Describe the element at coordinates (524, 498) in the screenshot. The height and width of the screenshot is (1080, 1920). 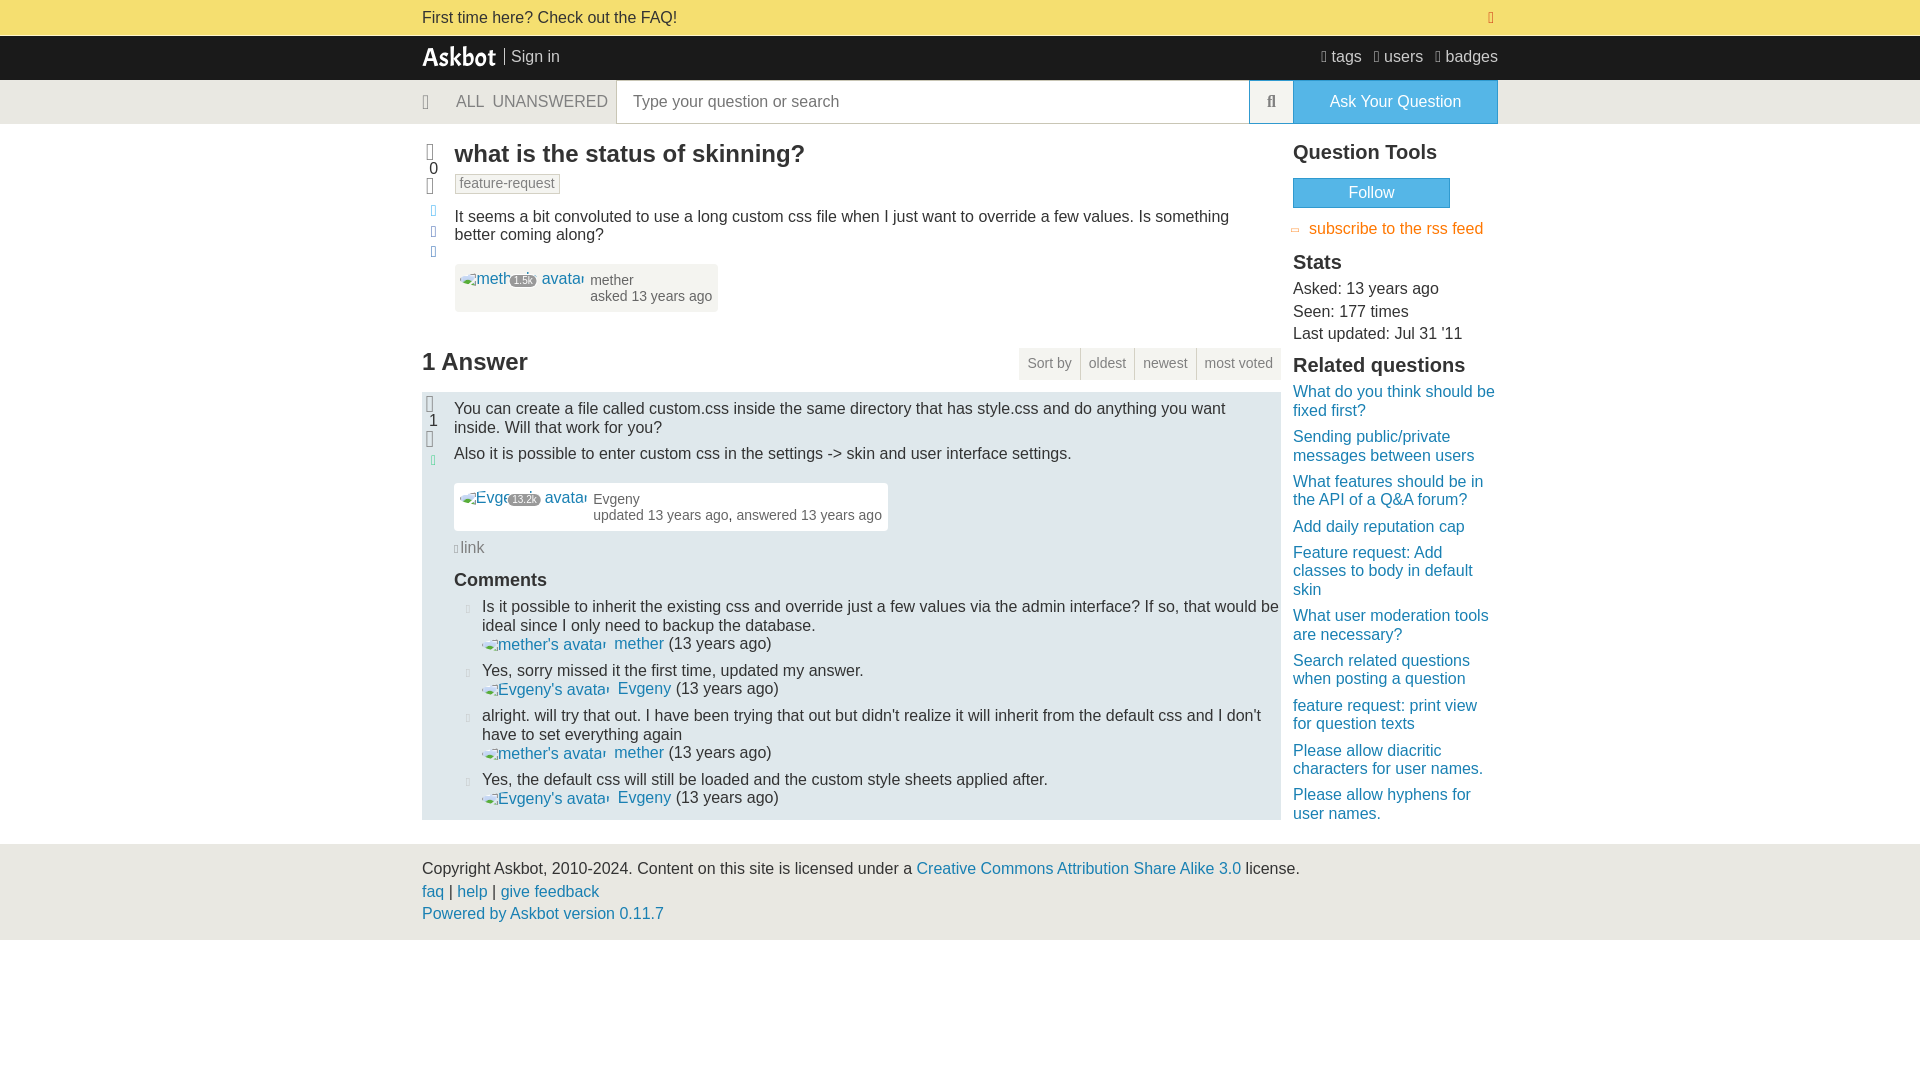
I see `Evgeny` at that location.